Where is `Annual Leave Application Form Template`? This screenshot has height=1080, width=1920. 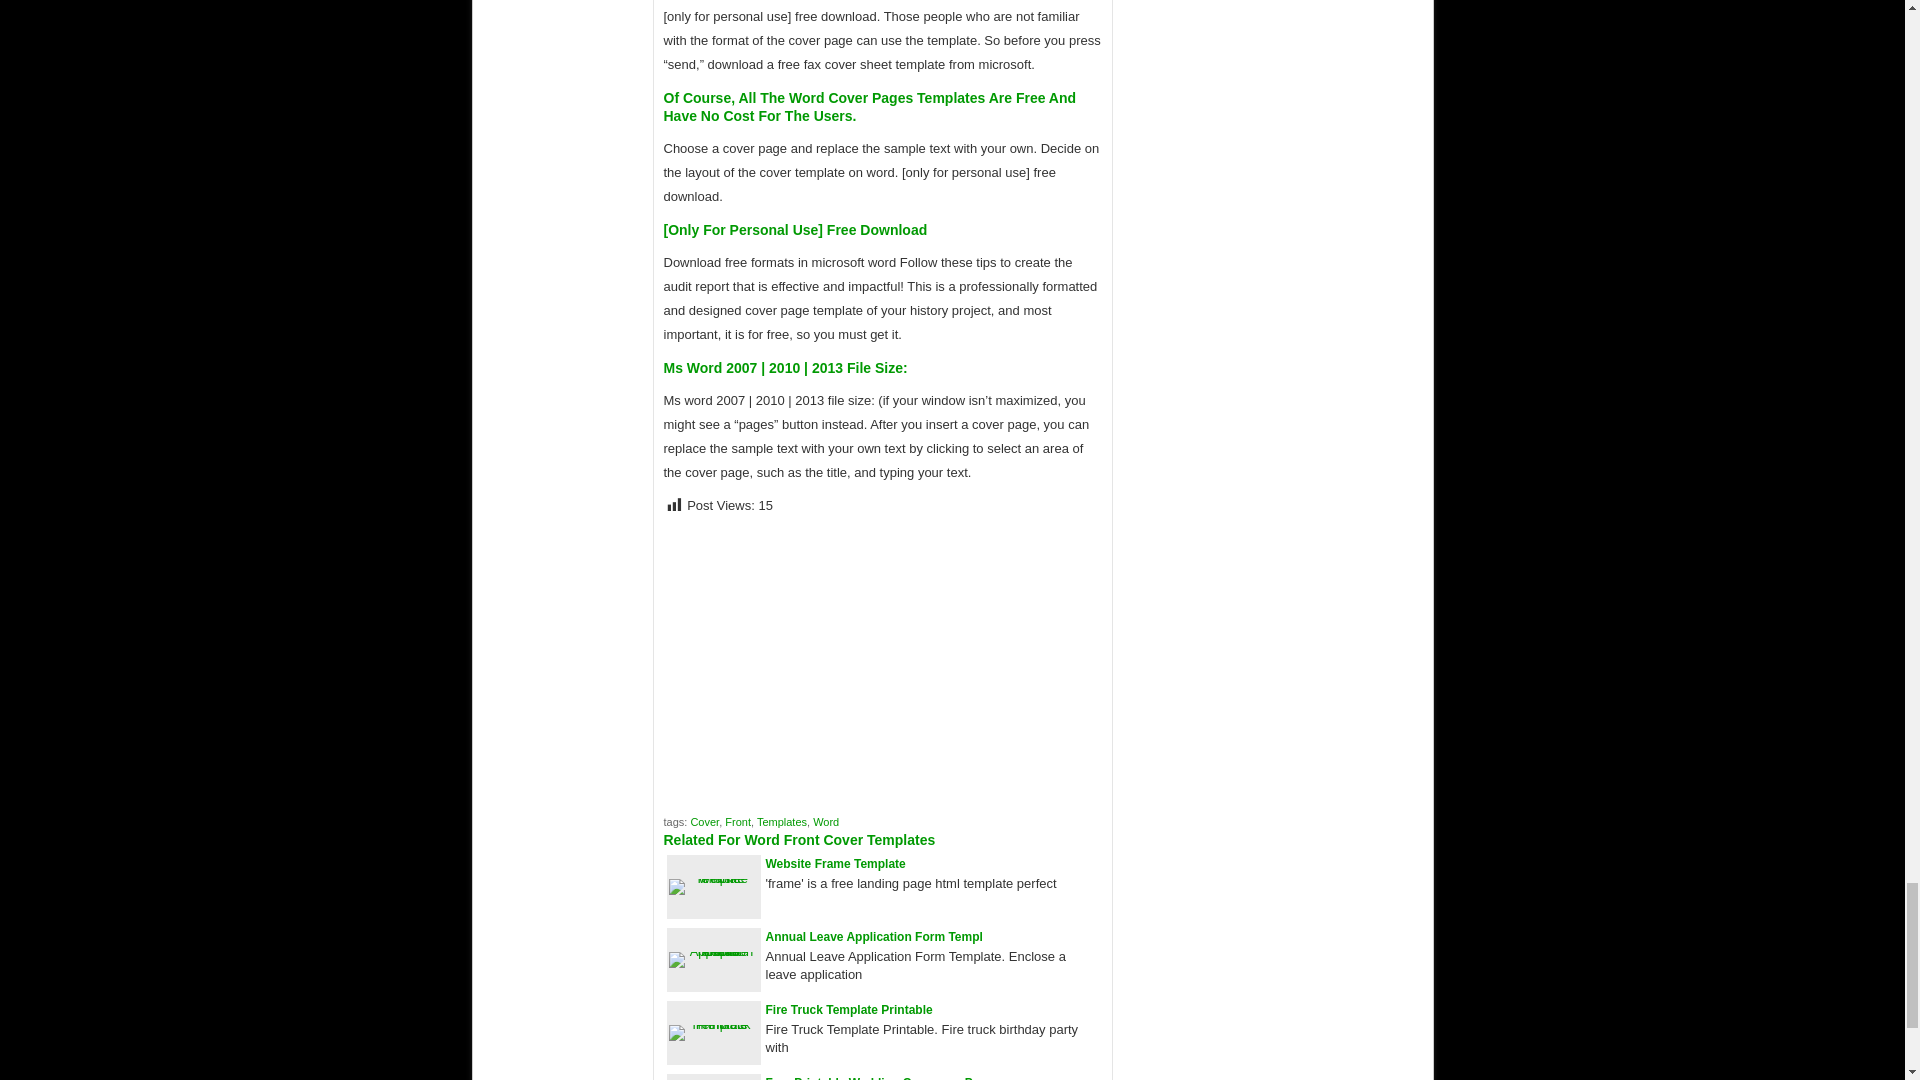 Annual Leave Application Form Template is located at coordinates (874, 936).